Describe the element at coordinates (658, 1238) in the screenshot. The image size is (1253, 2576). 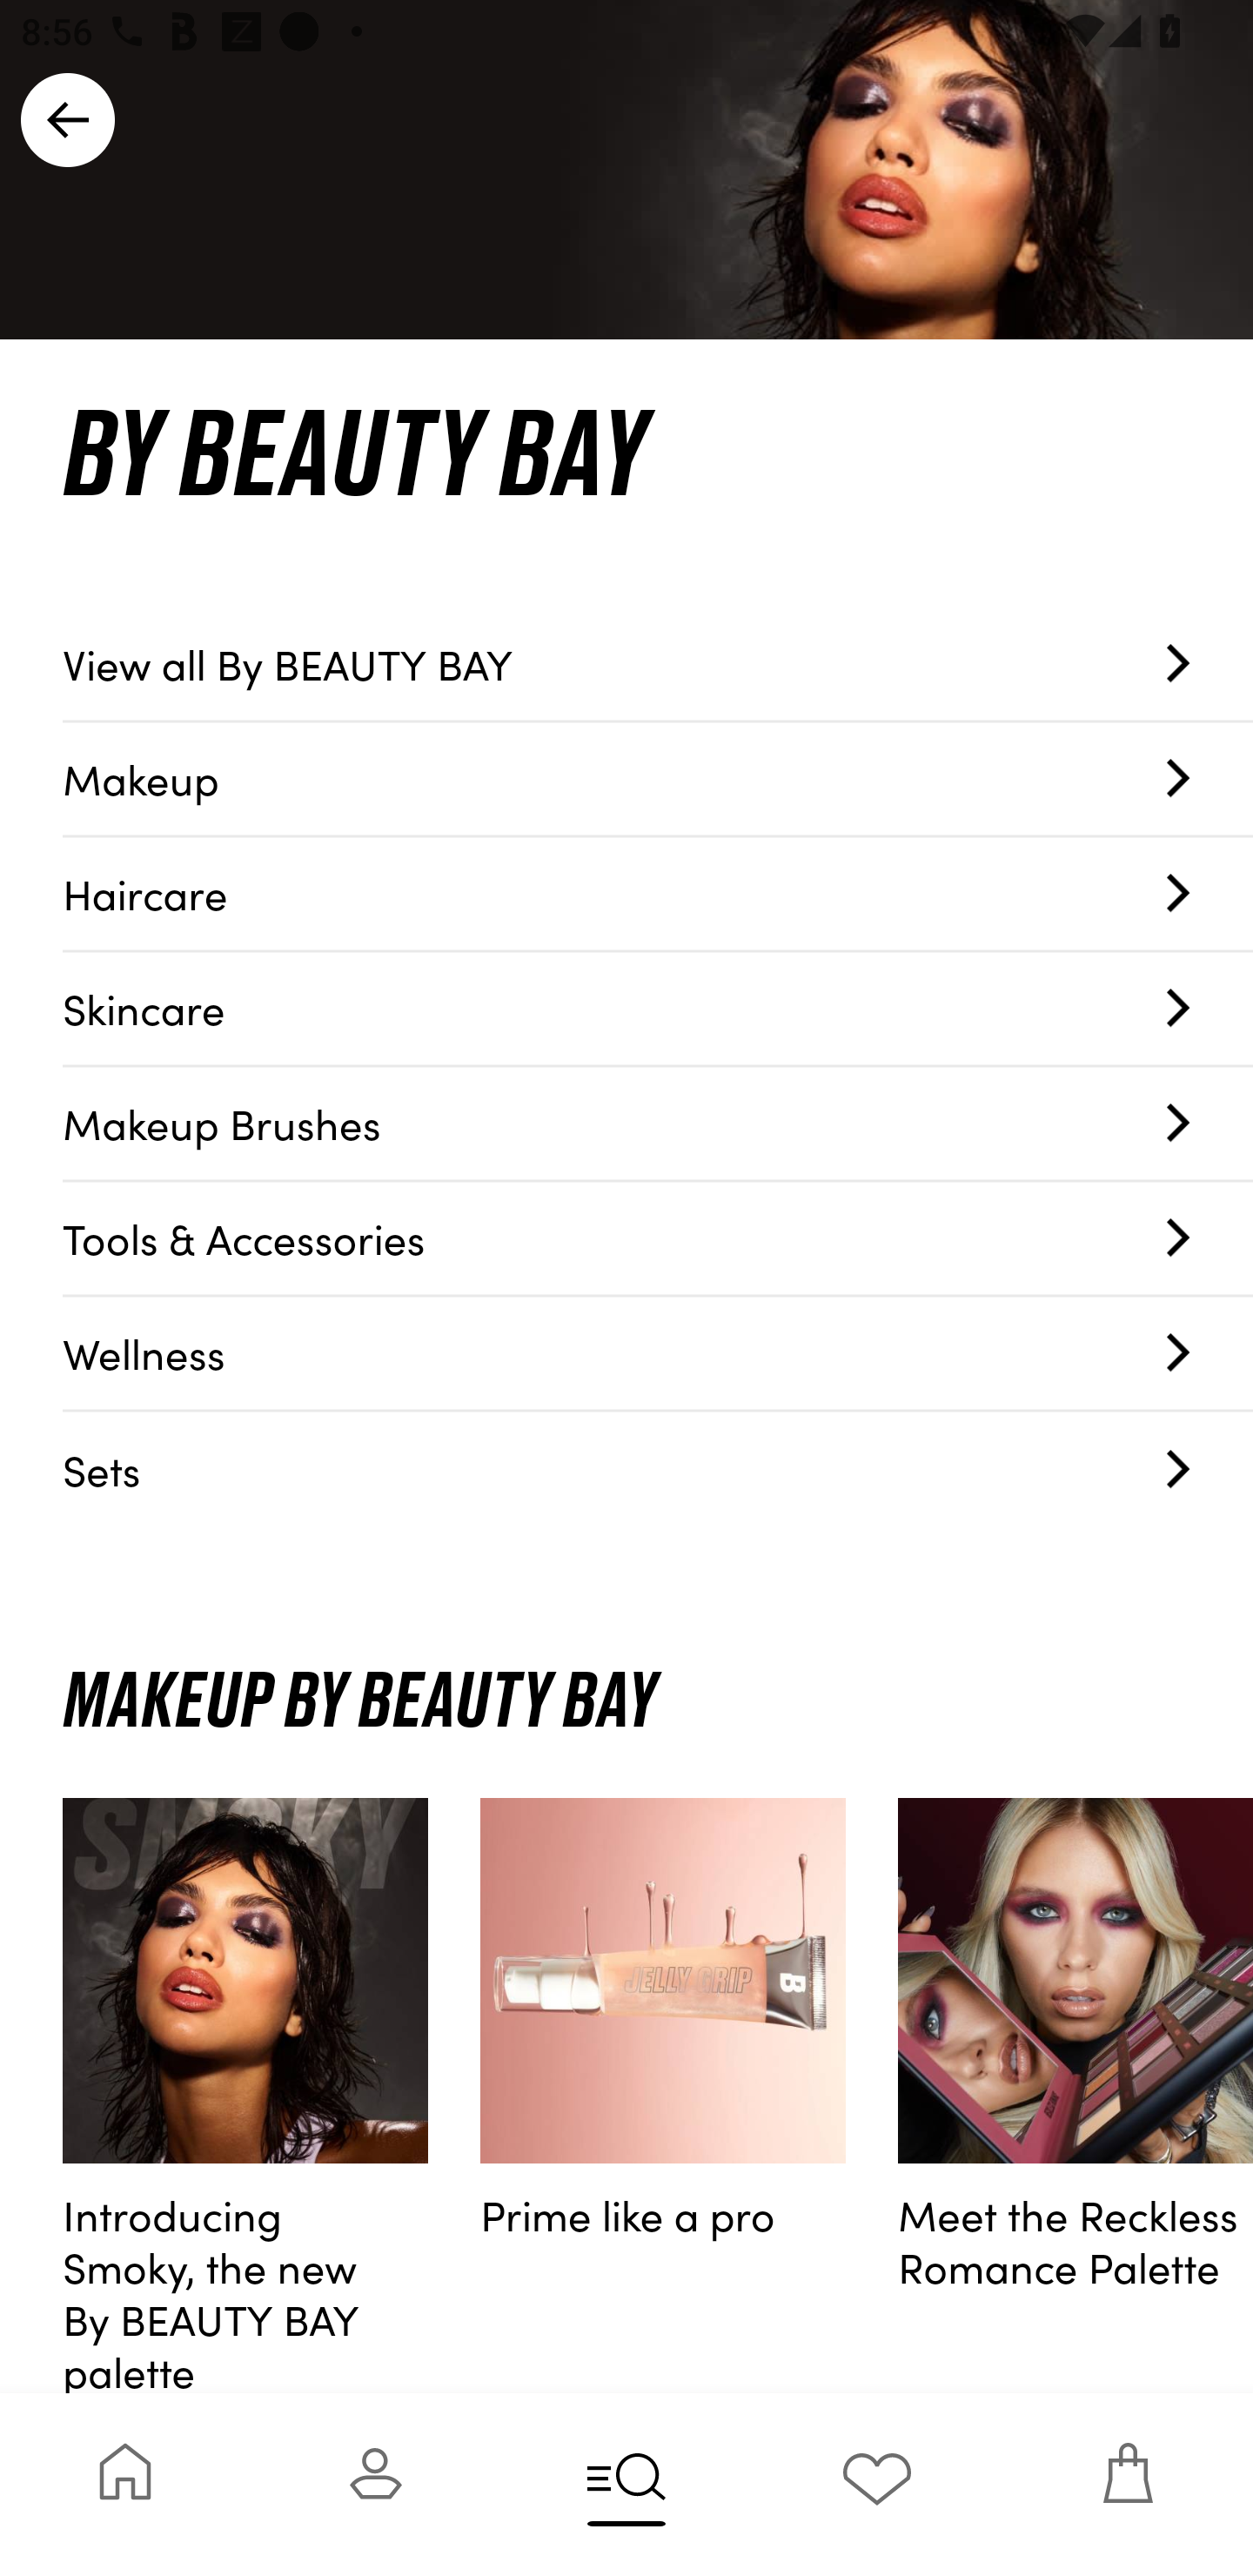
I see `Tools & Accessories` at that location.